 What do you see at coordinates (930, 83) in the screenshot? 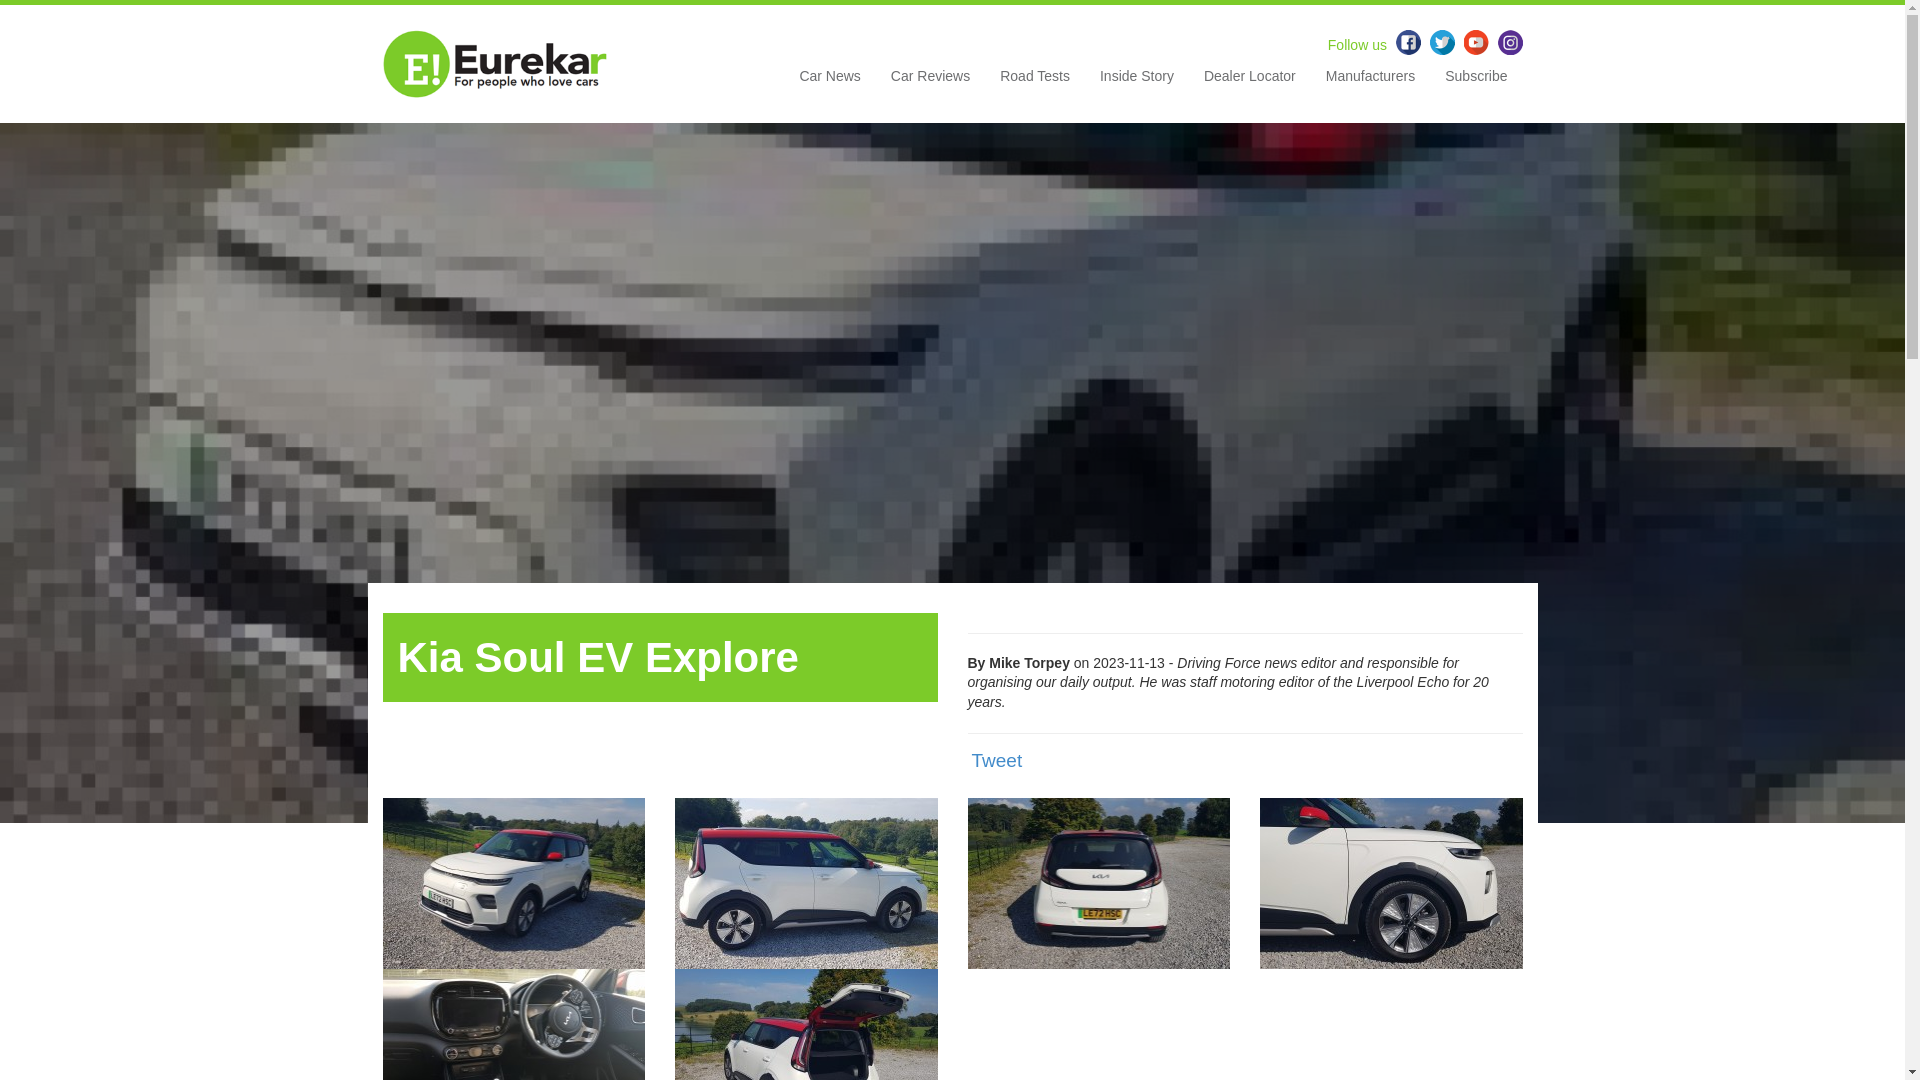
I see `Car Reviews` at bounding box center [930, 83].